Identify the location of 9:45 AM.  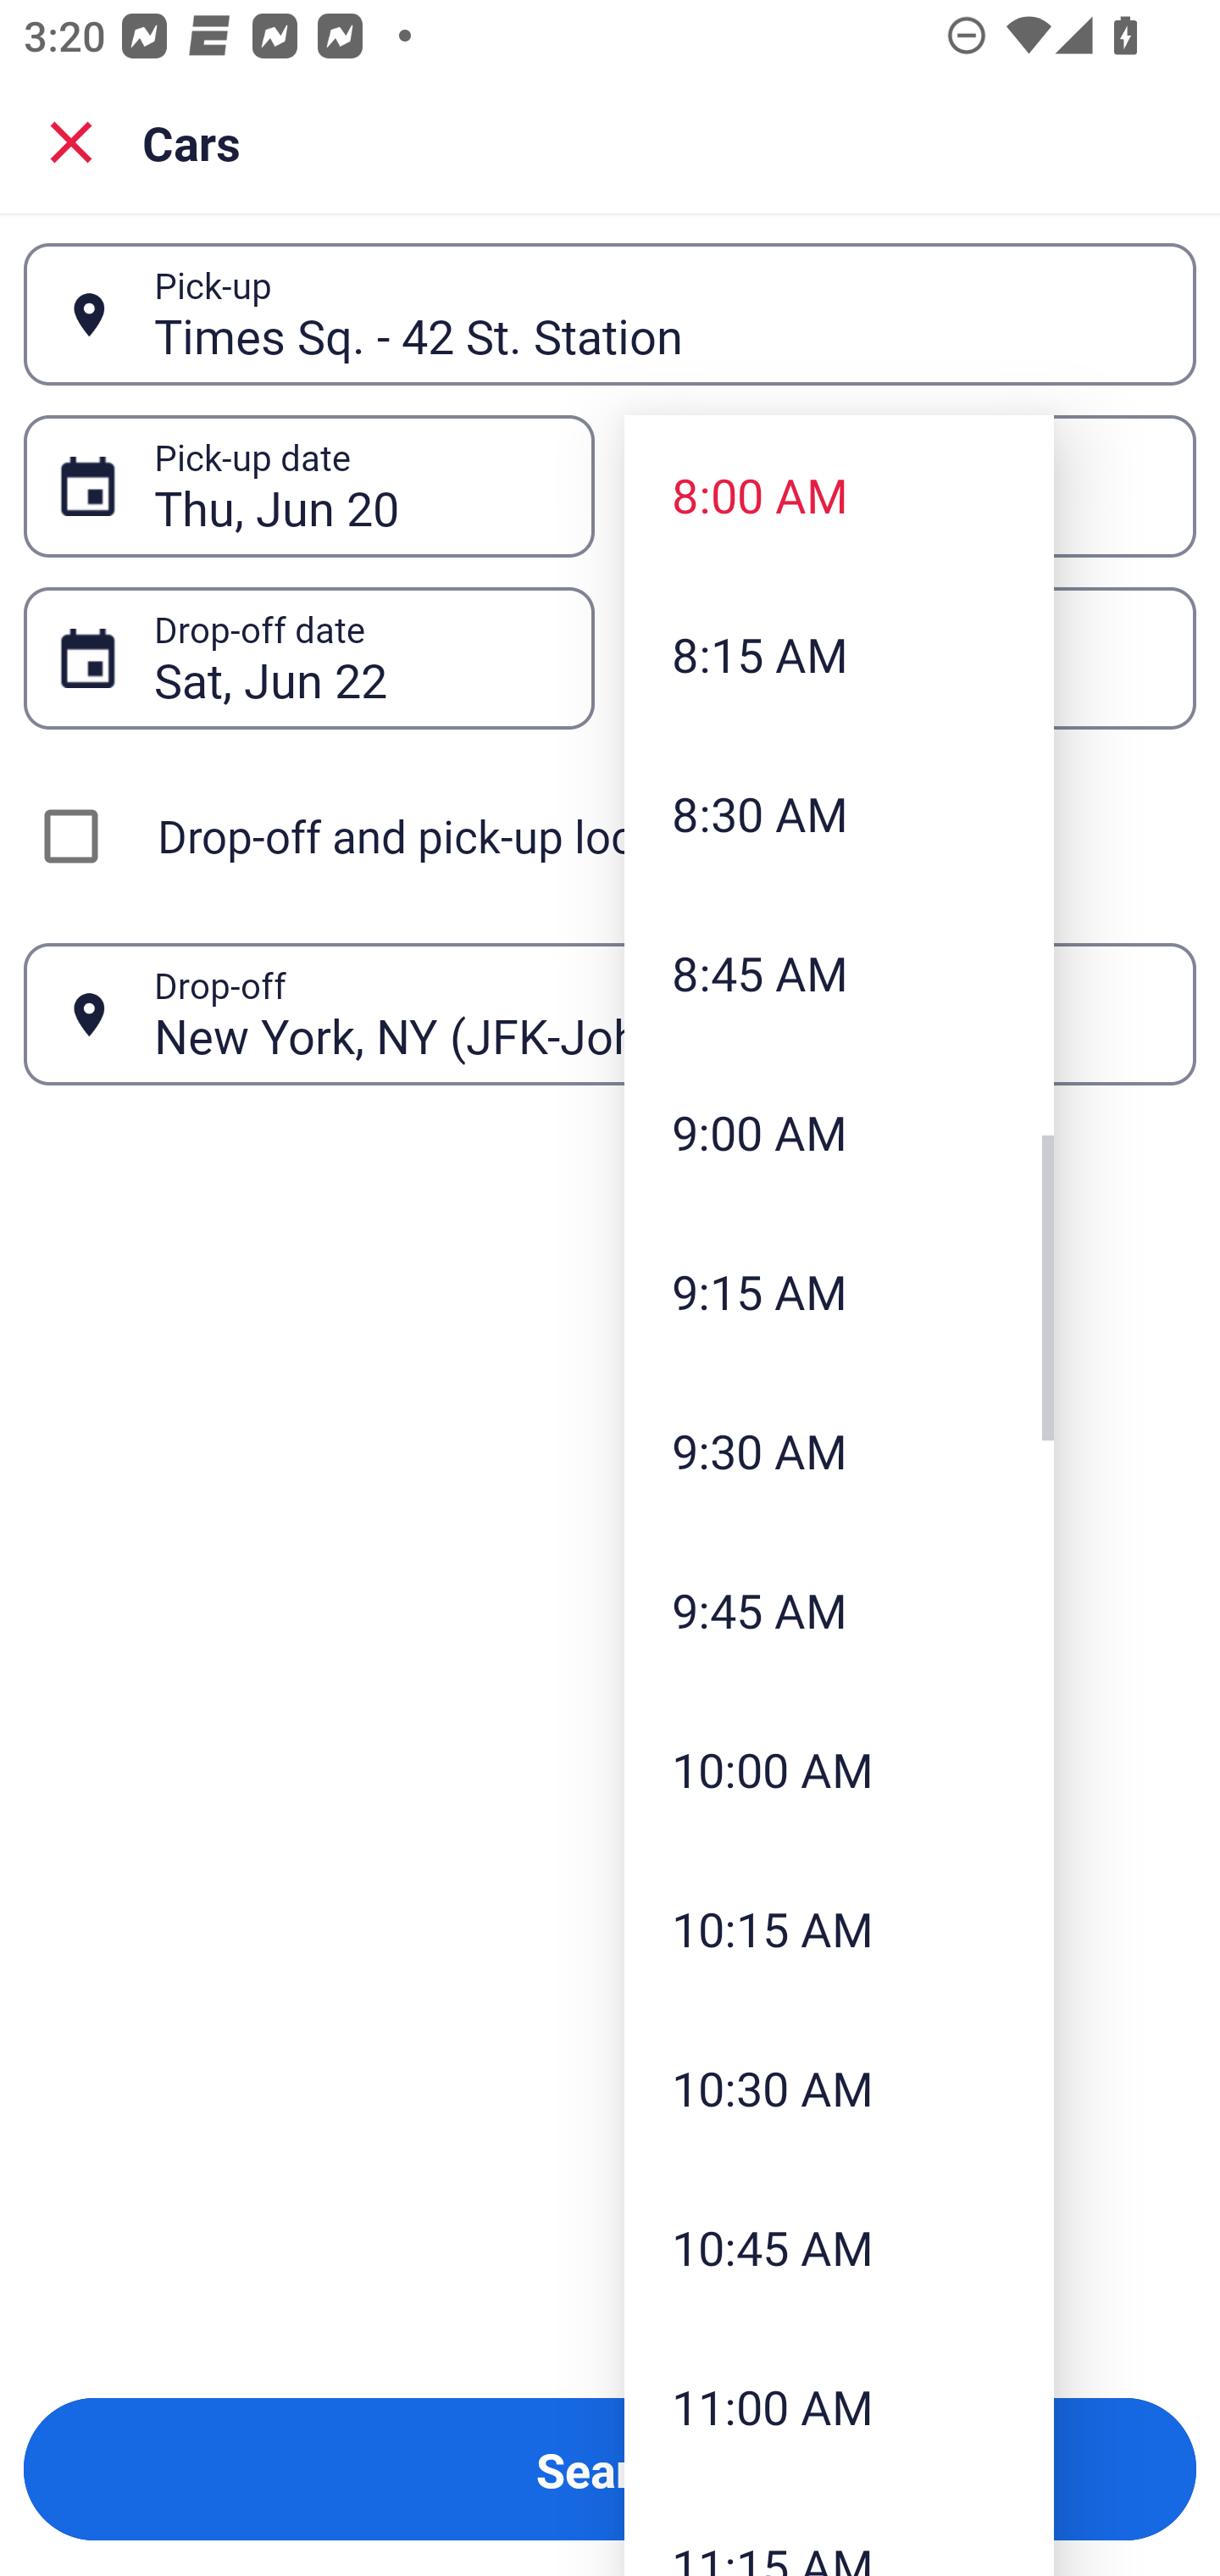
(839, 1610).